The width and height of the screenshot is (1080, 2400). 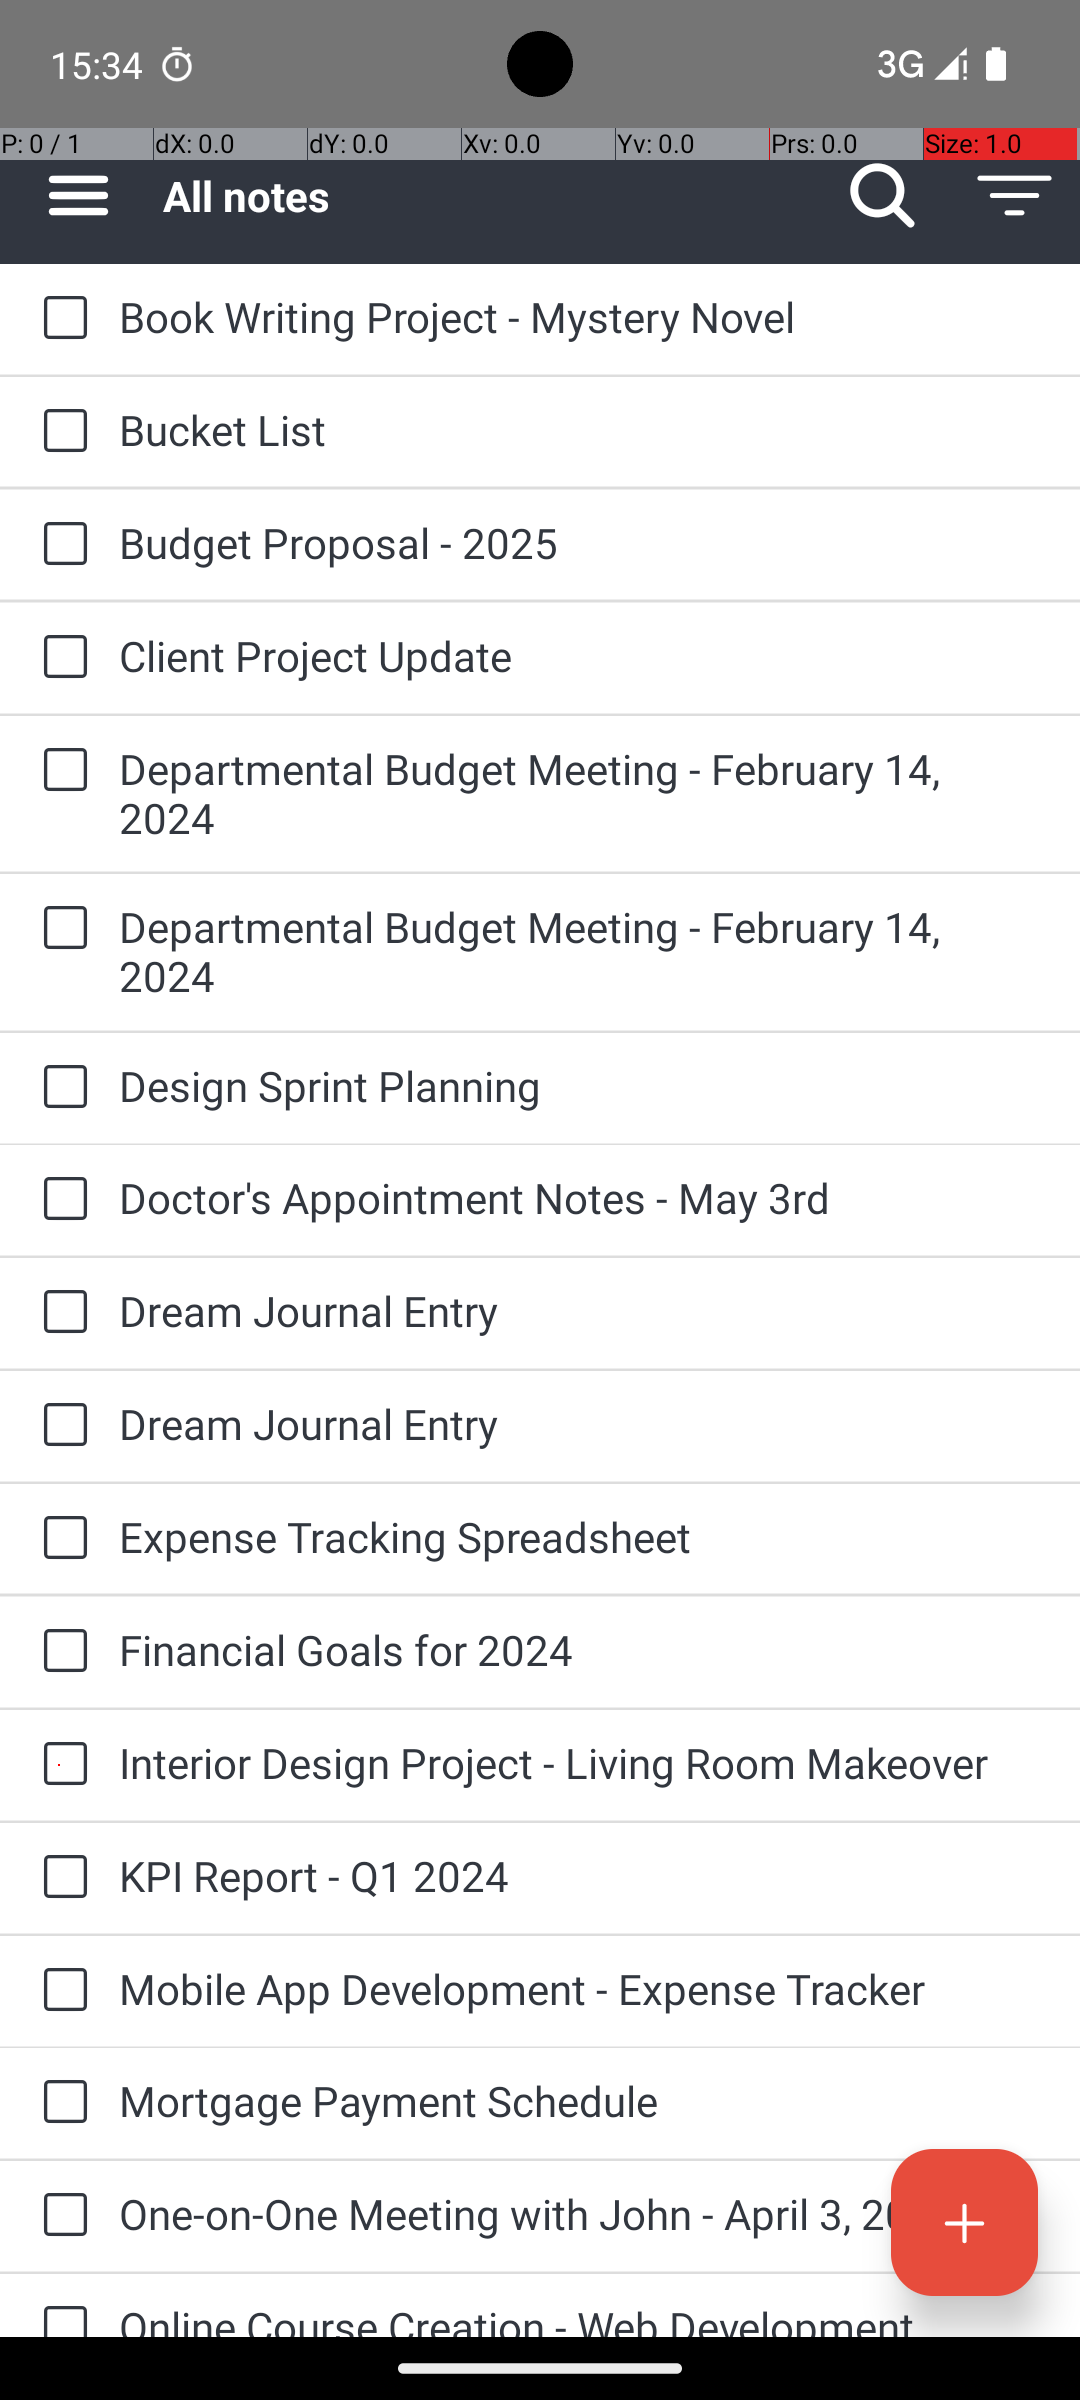 I want to click on Client Project Update, so click(x=580, y=655).